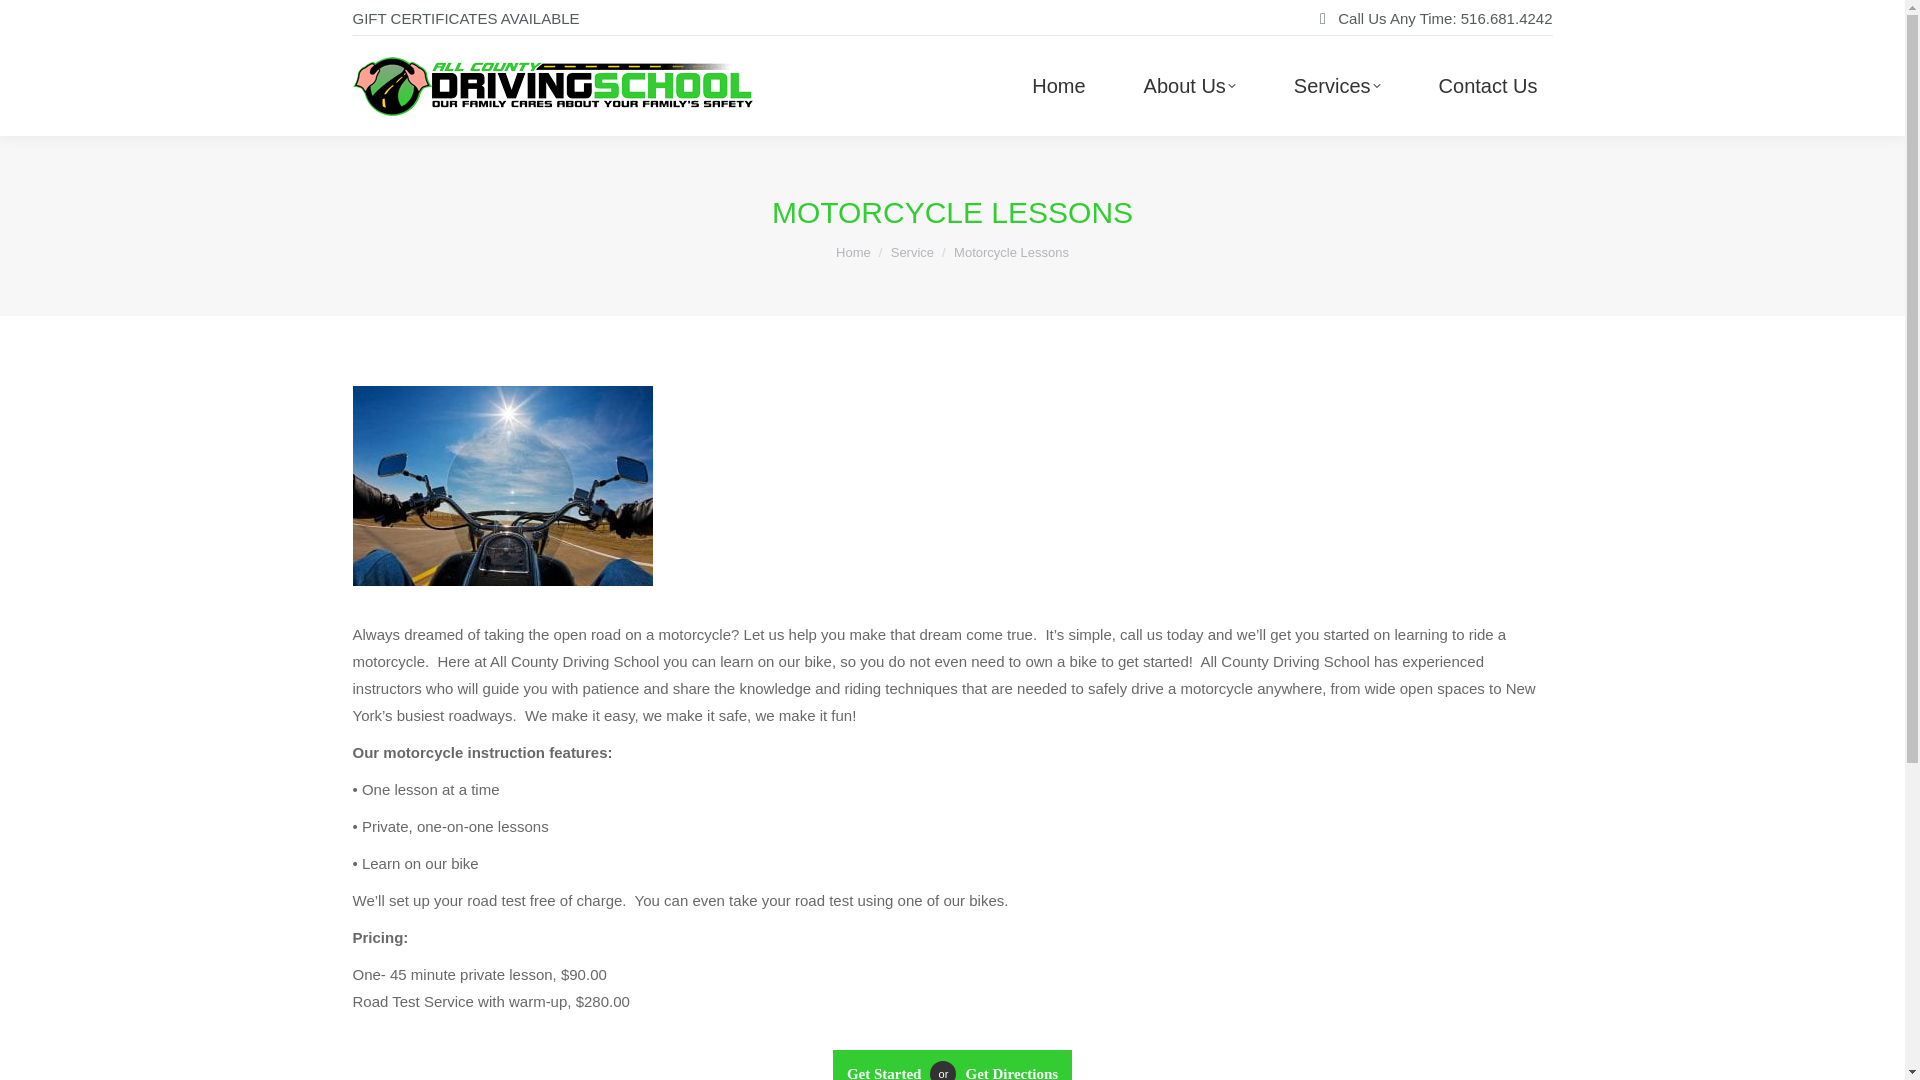 The image size is (1920, 1080). What do you see at coordinates (1336, 85) in the screenshot?
I see `Services` at bounding box center [1336, 85].